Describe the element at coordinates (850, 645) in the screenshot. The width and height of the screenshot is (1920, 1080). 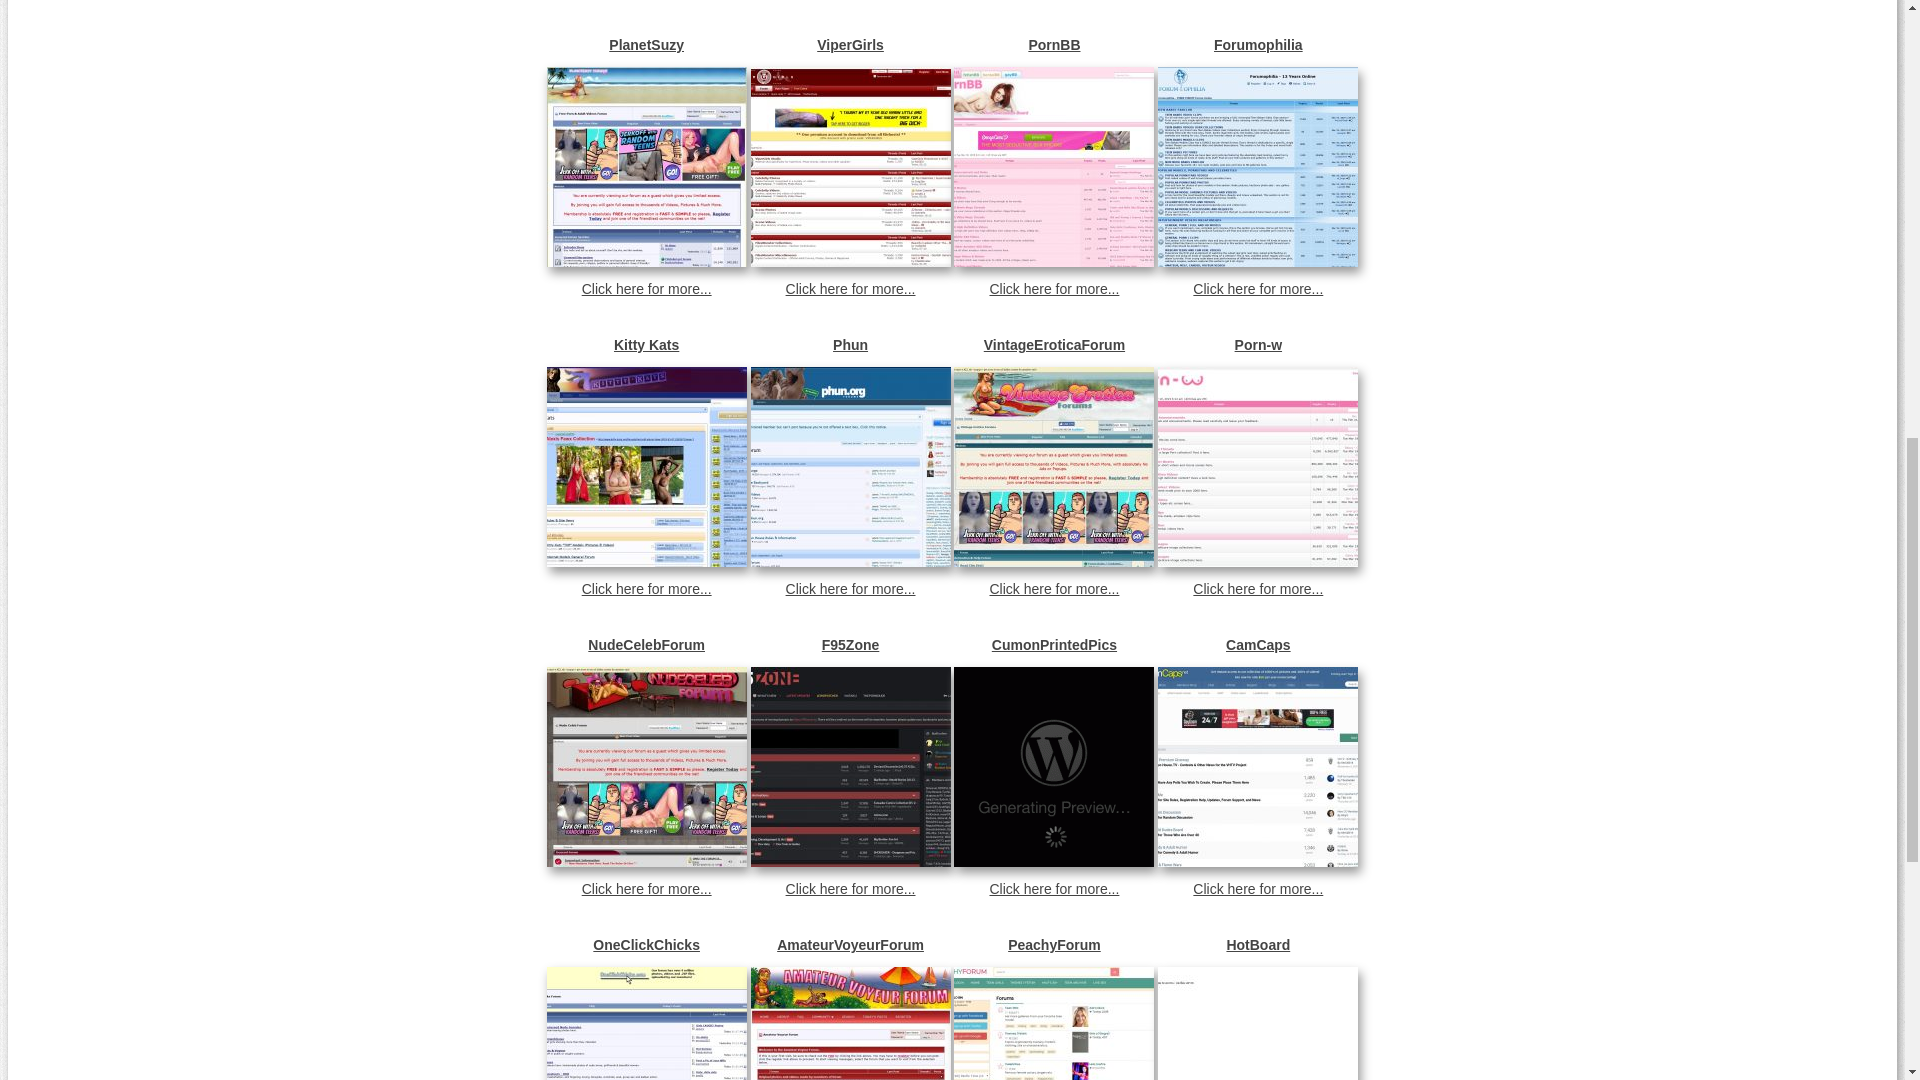
I see `F95Zone` at that location.